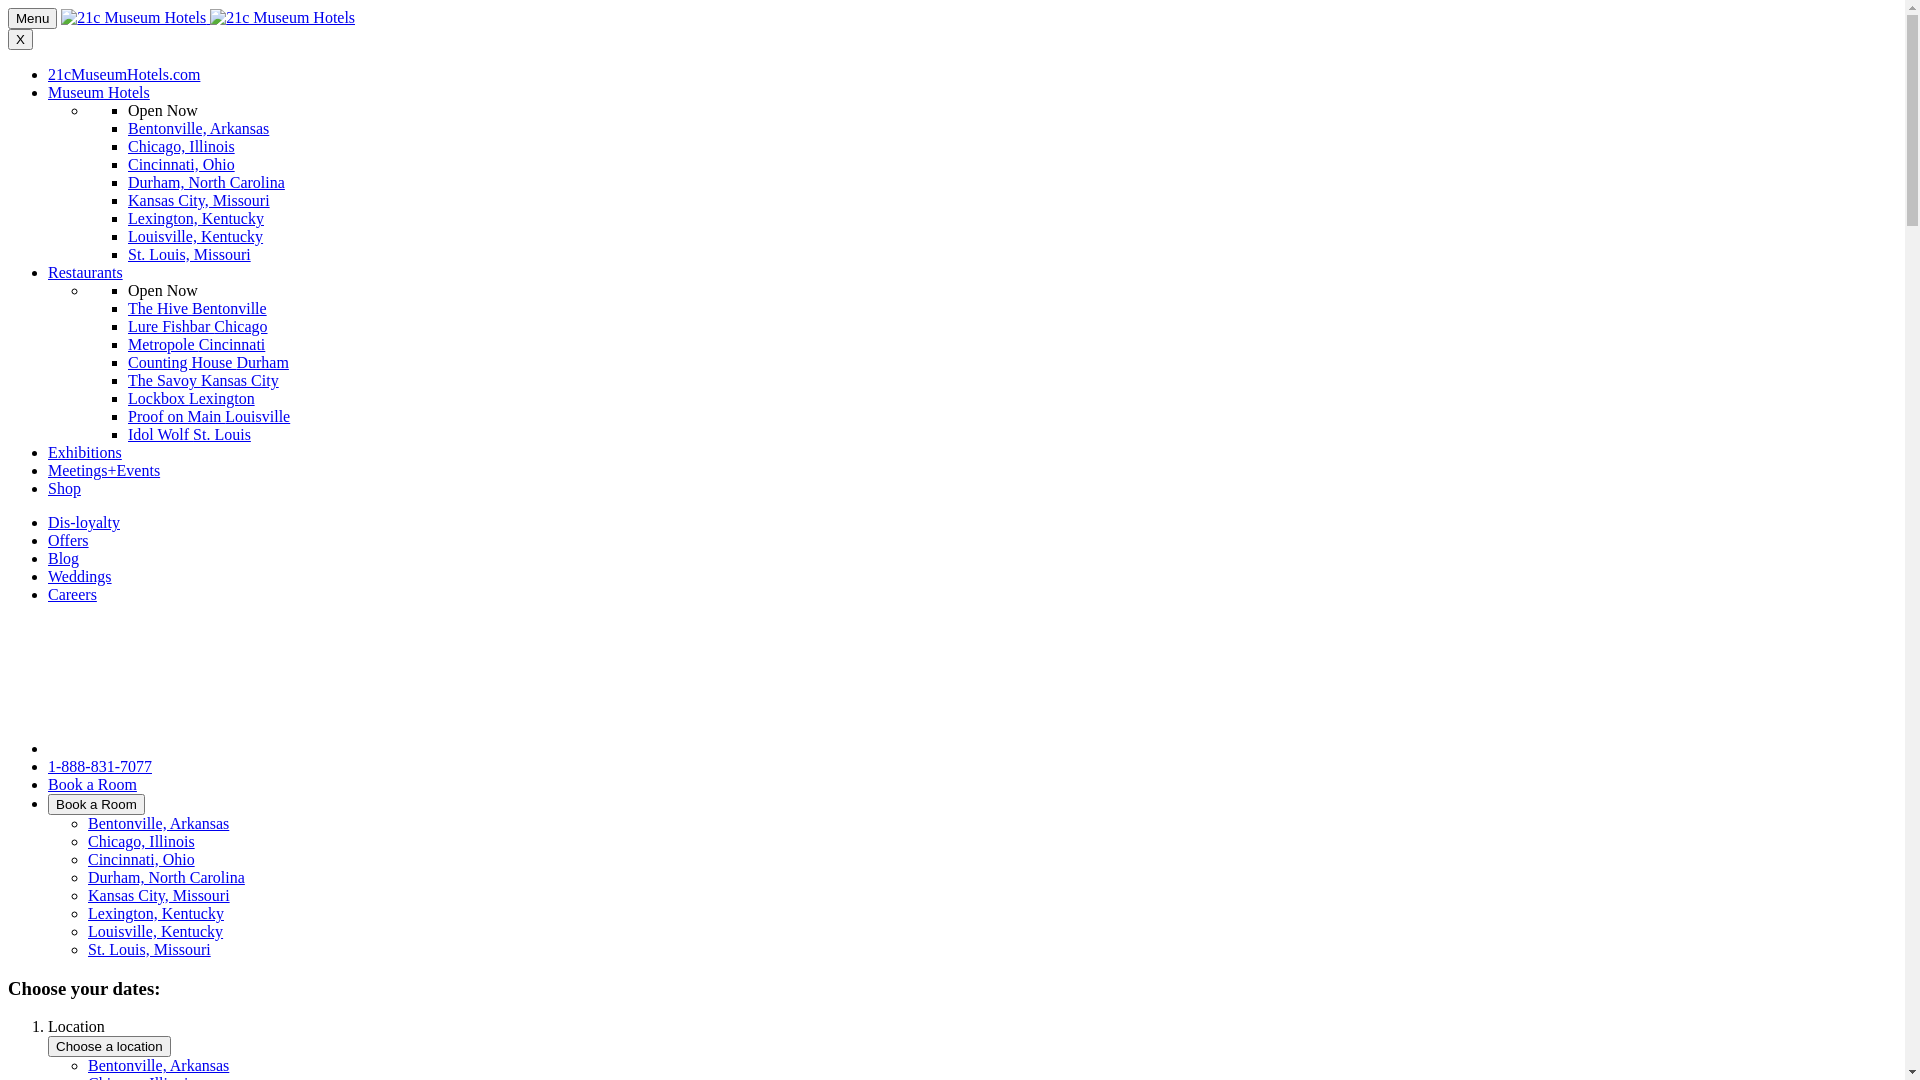 The width and height of the screenshot is (1920, 1080). I want to click on Exhibitions, so click(85, 452).